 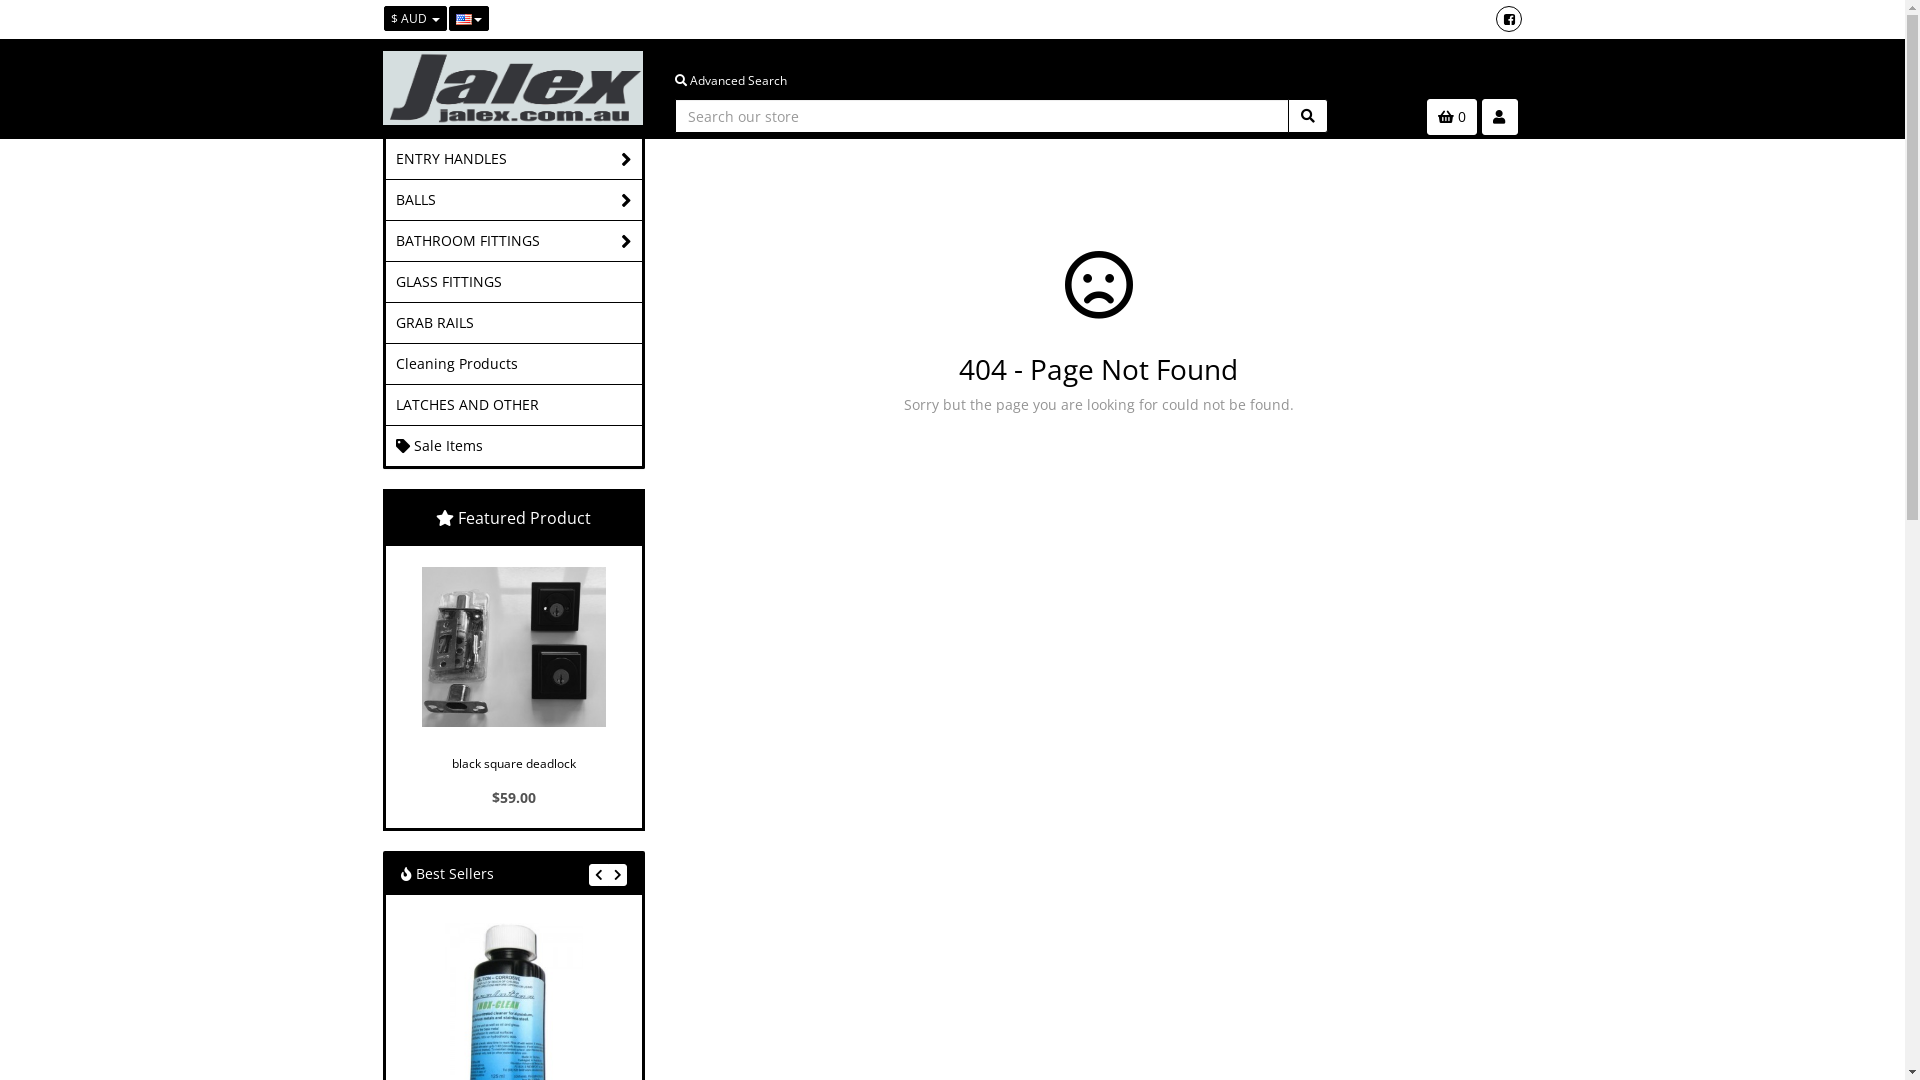 I want to click on English (US), so click(x=468, y=18).